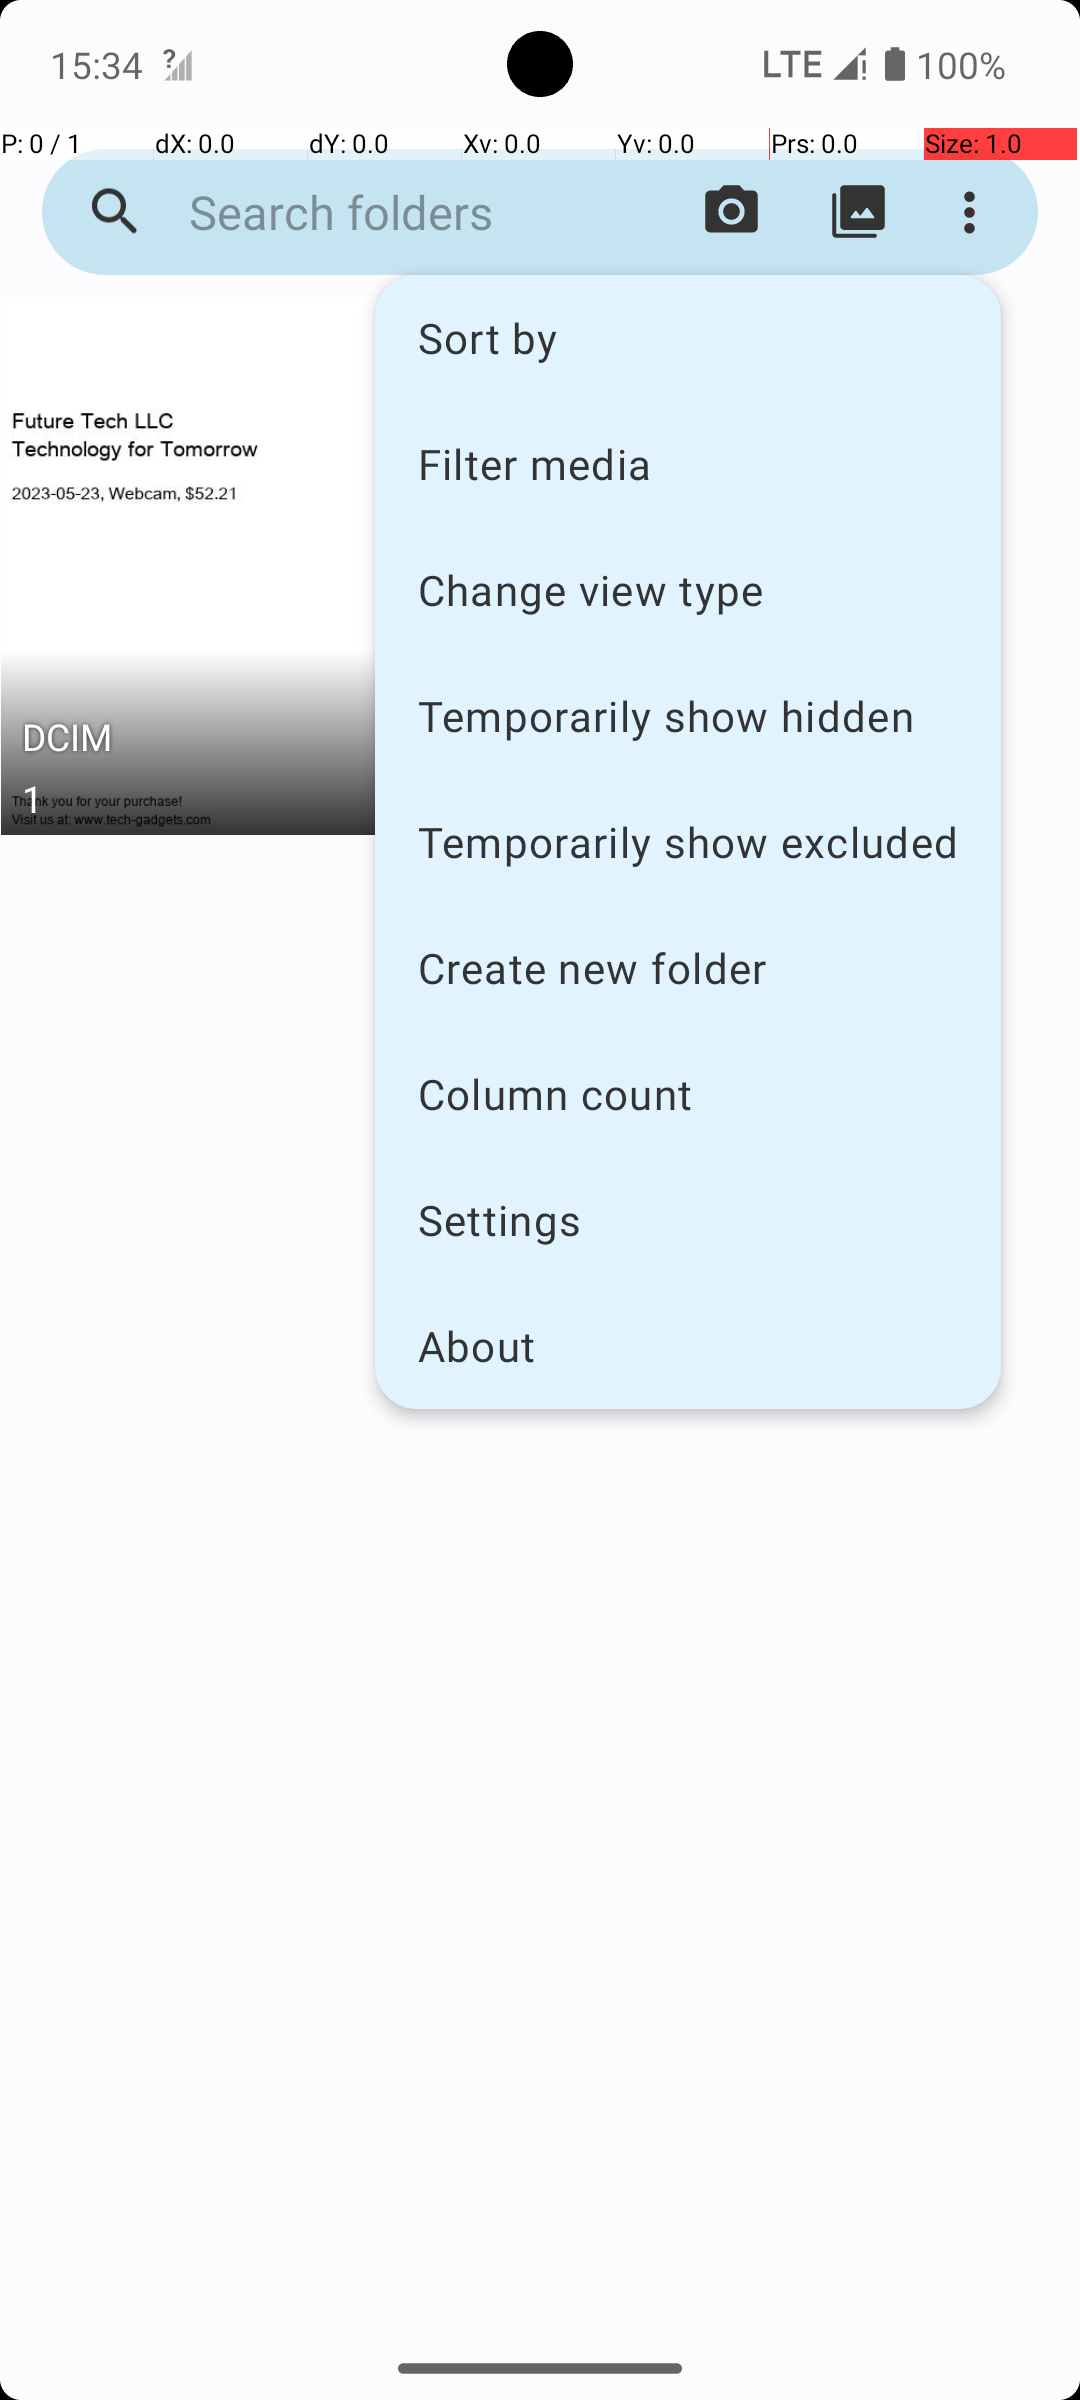 This screenshot has width=1080, height=2400. I want to click on Temporarily show excluded, so click(688, 842).